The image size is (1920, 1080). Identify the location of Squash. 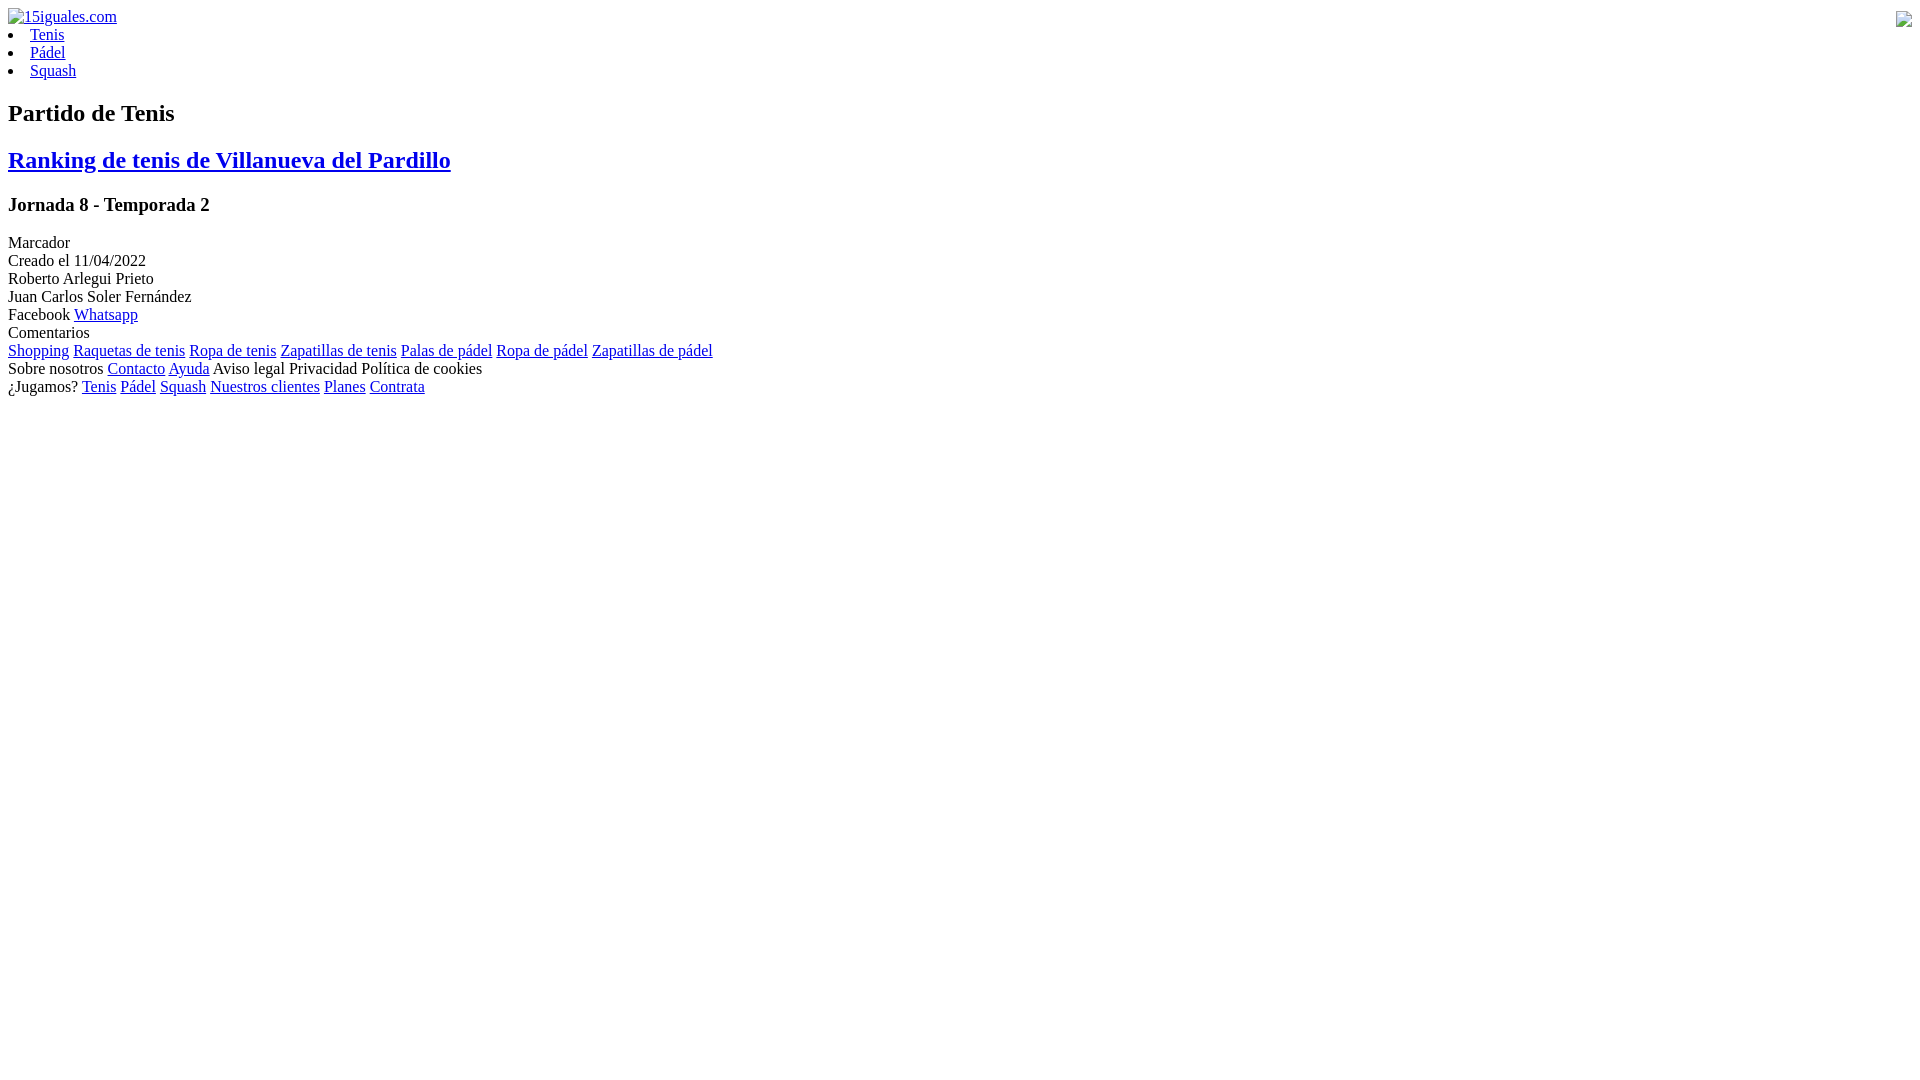
(53, 70).